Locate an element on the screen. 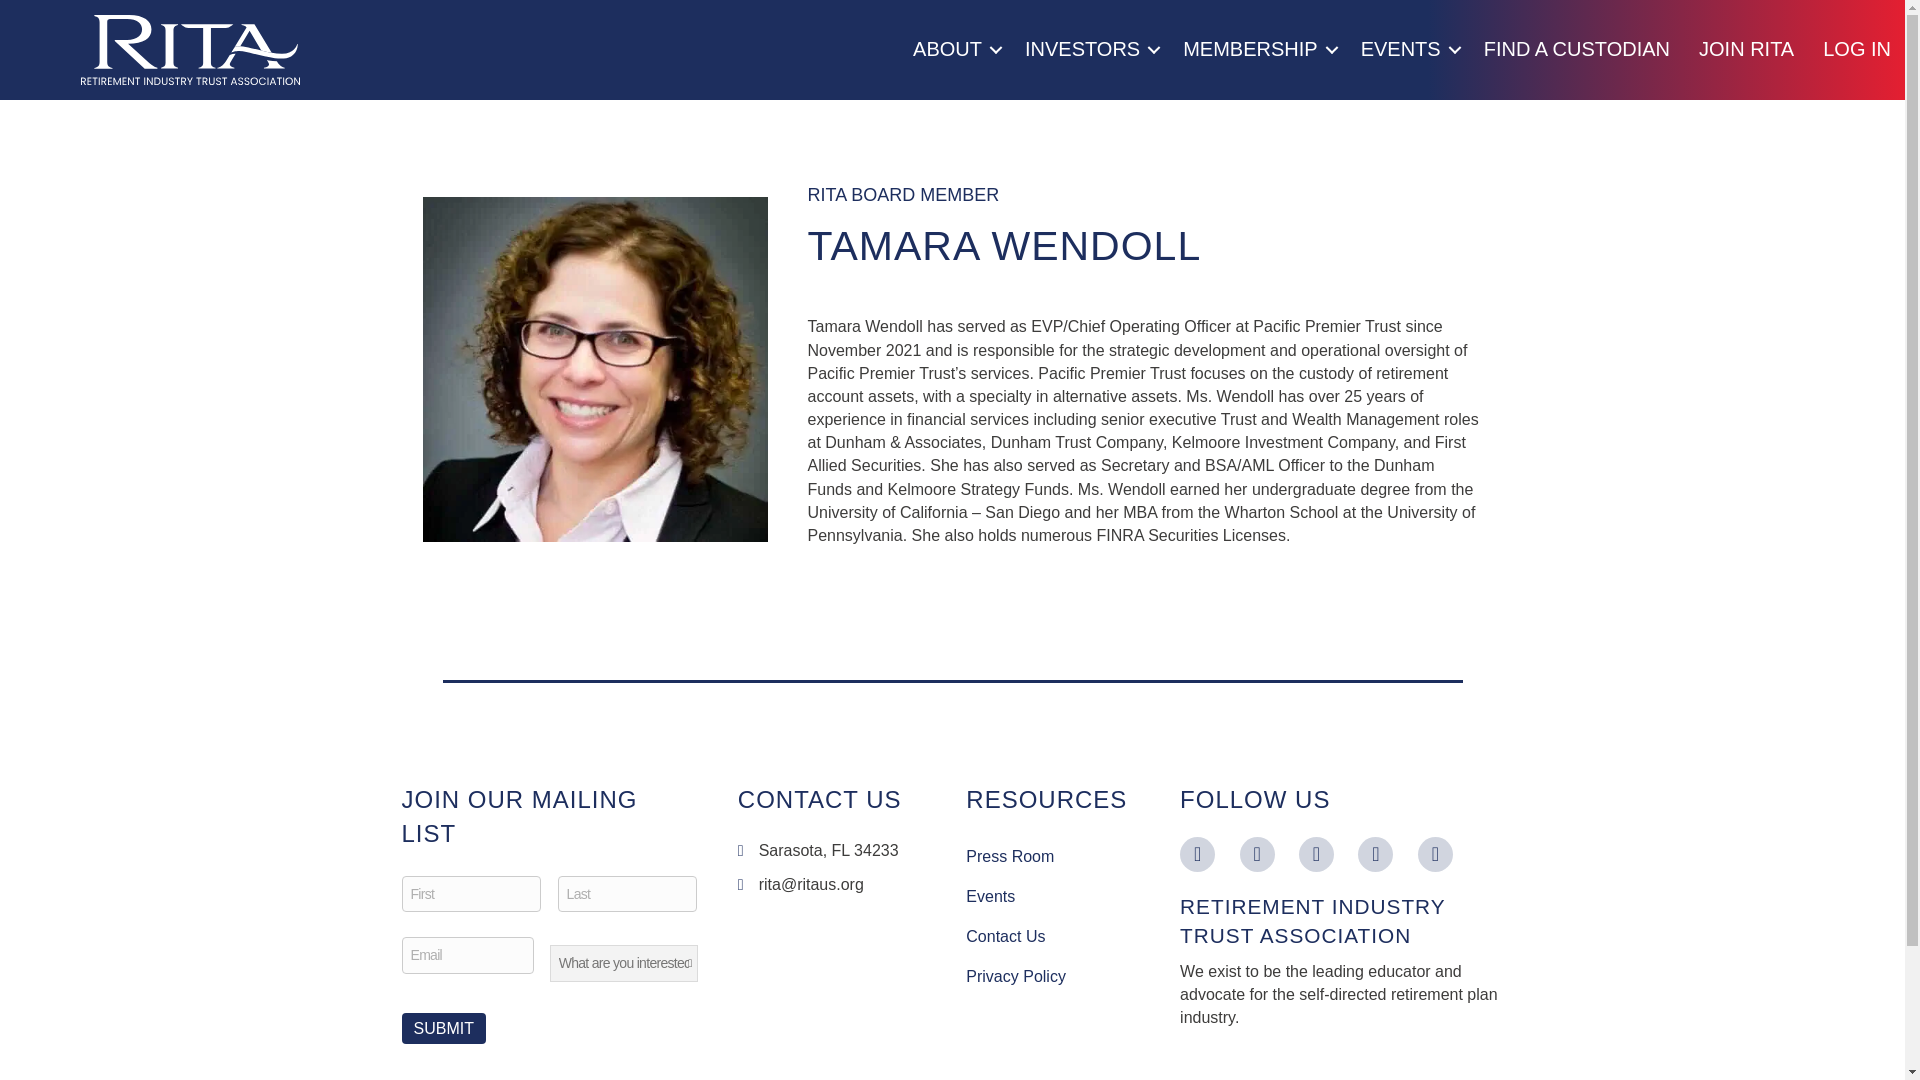  RITA-Logo-White is located at coordinates (190, 50).